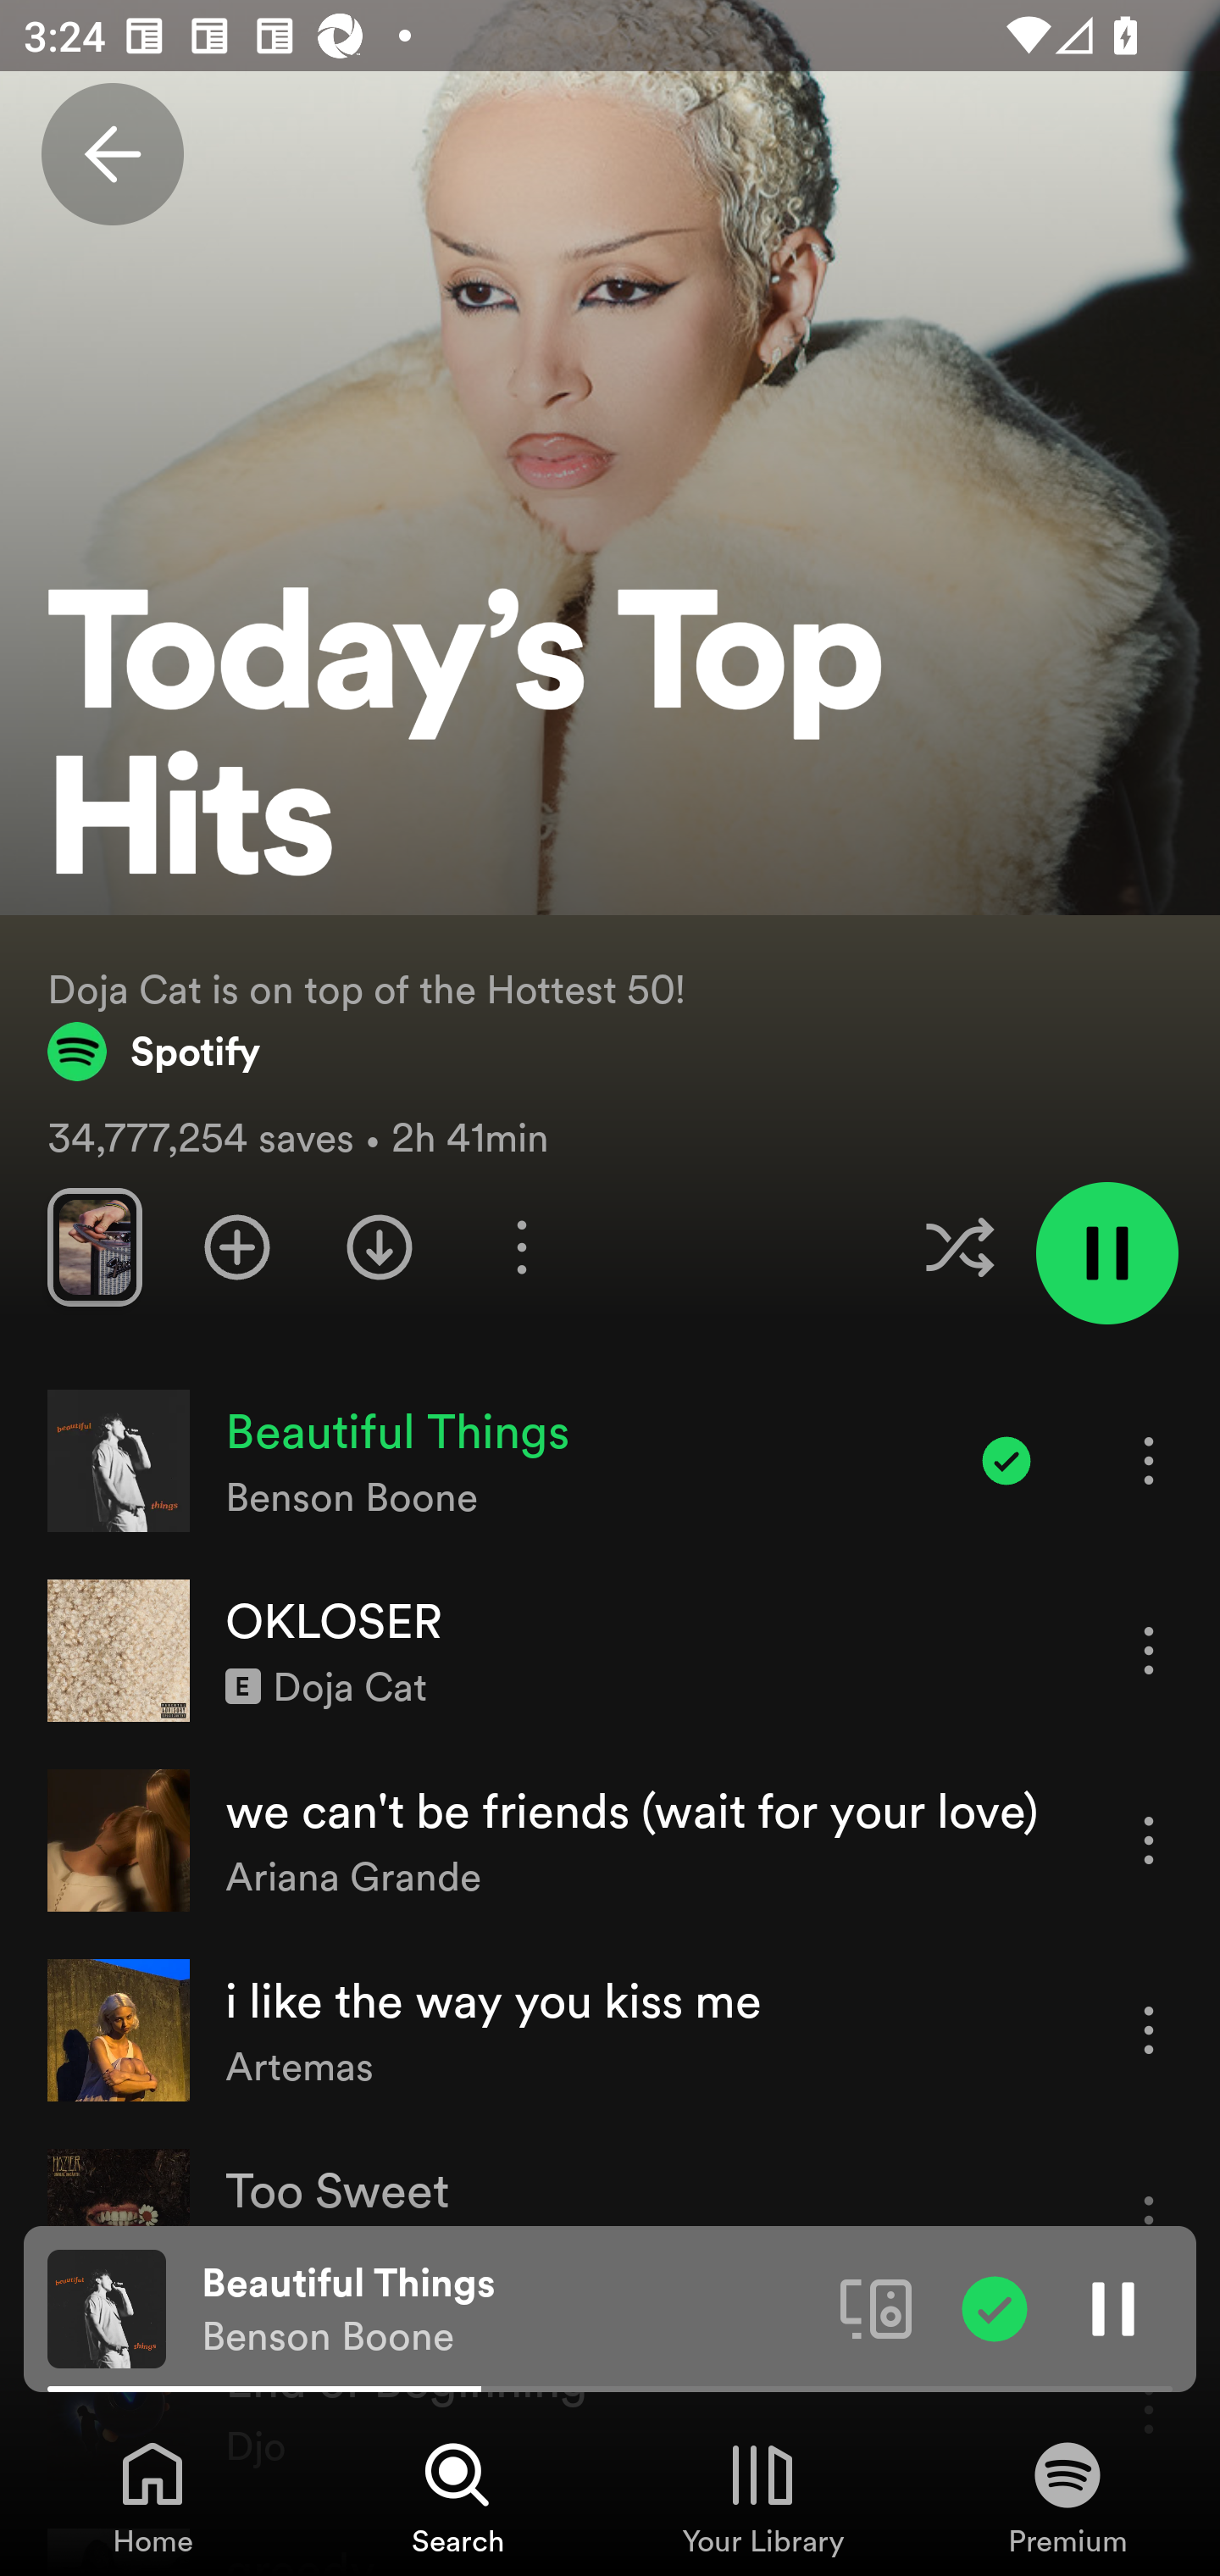  Describe the element at coordinates (1149, 1649) in the screenshot. I see `More options for song OKLOSER` at that location.